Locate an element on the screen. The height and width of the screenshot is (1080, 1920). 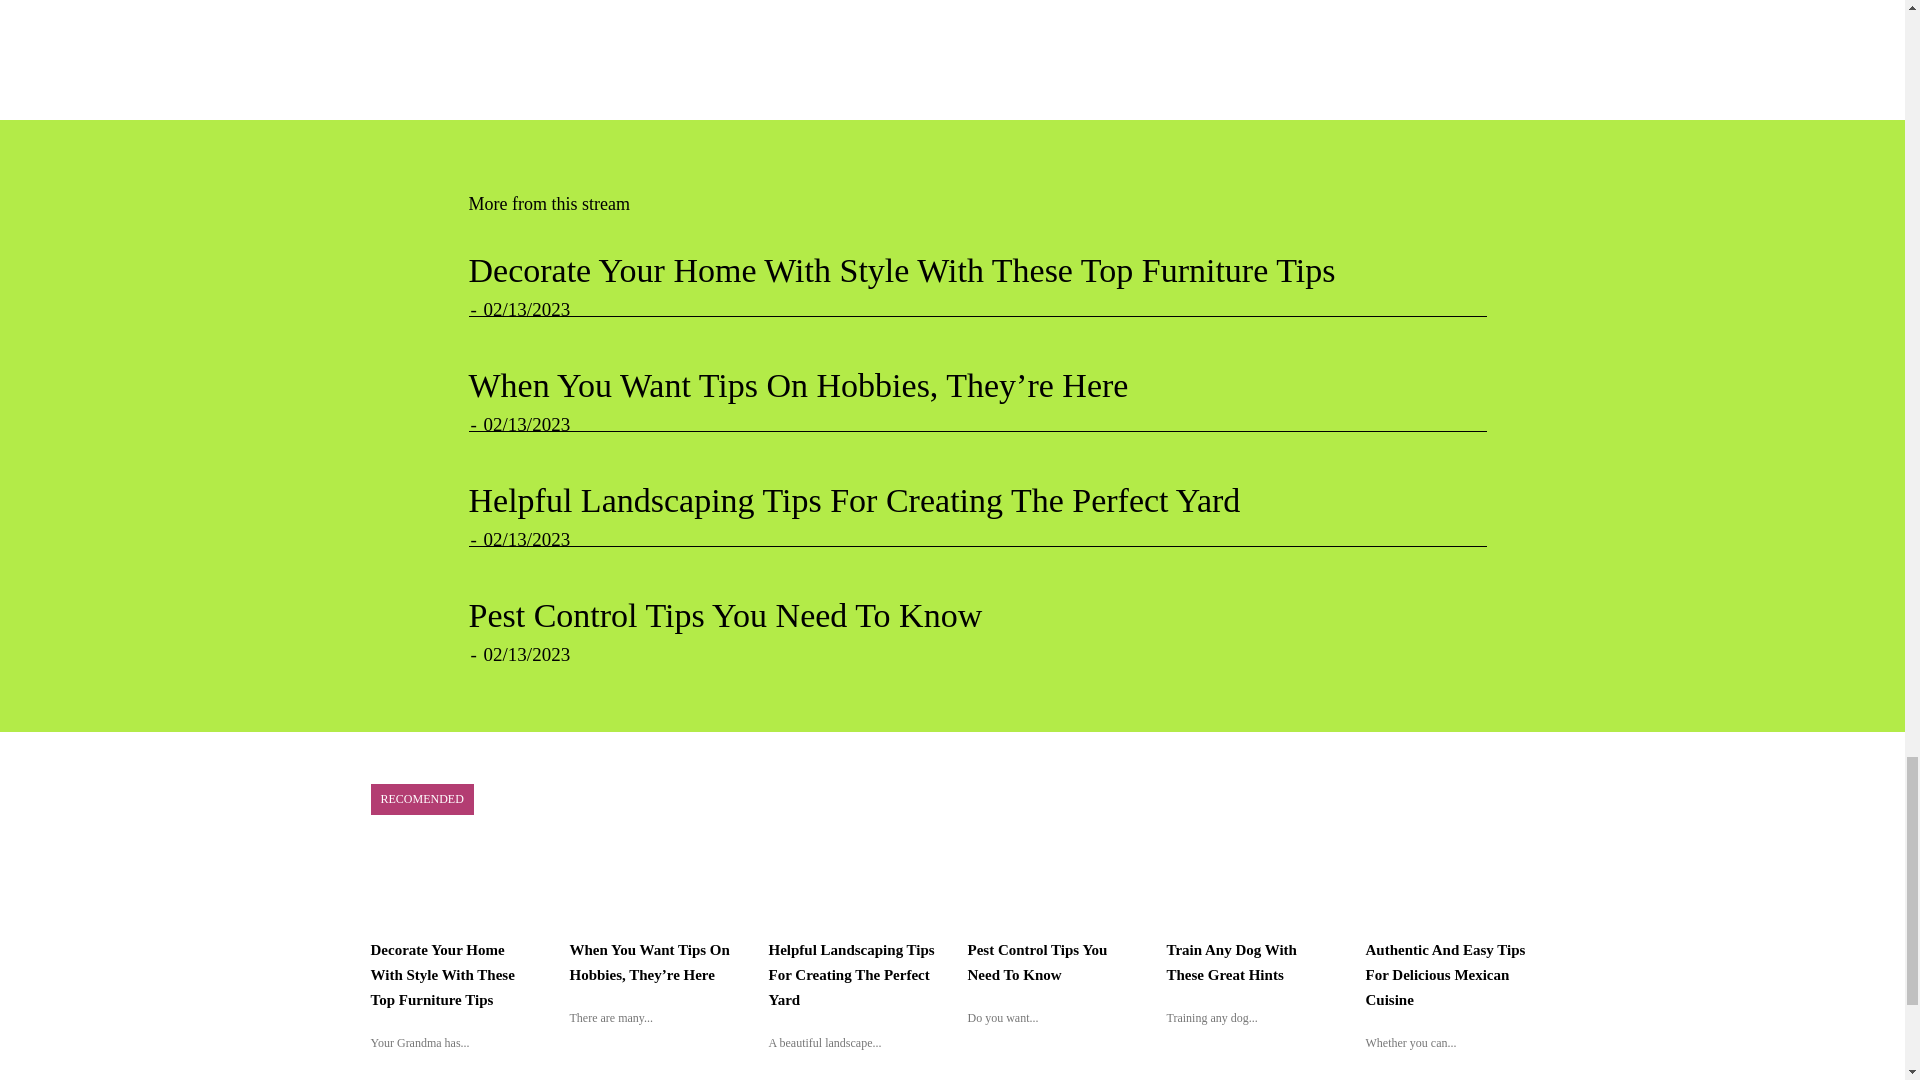
Decorate Your Home With Style With These Top Furniture Tips is located at coordinates (901, 270).